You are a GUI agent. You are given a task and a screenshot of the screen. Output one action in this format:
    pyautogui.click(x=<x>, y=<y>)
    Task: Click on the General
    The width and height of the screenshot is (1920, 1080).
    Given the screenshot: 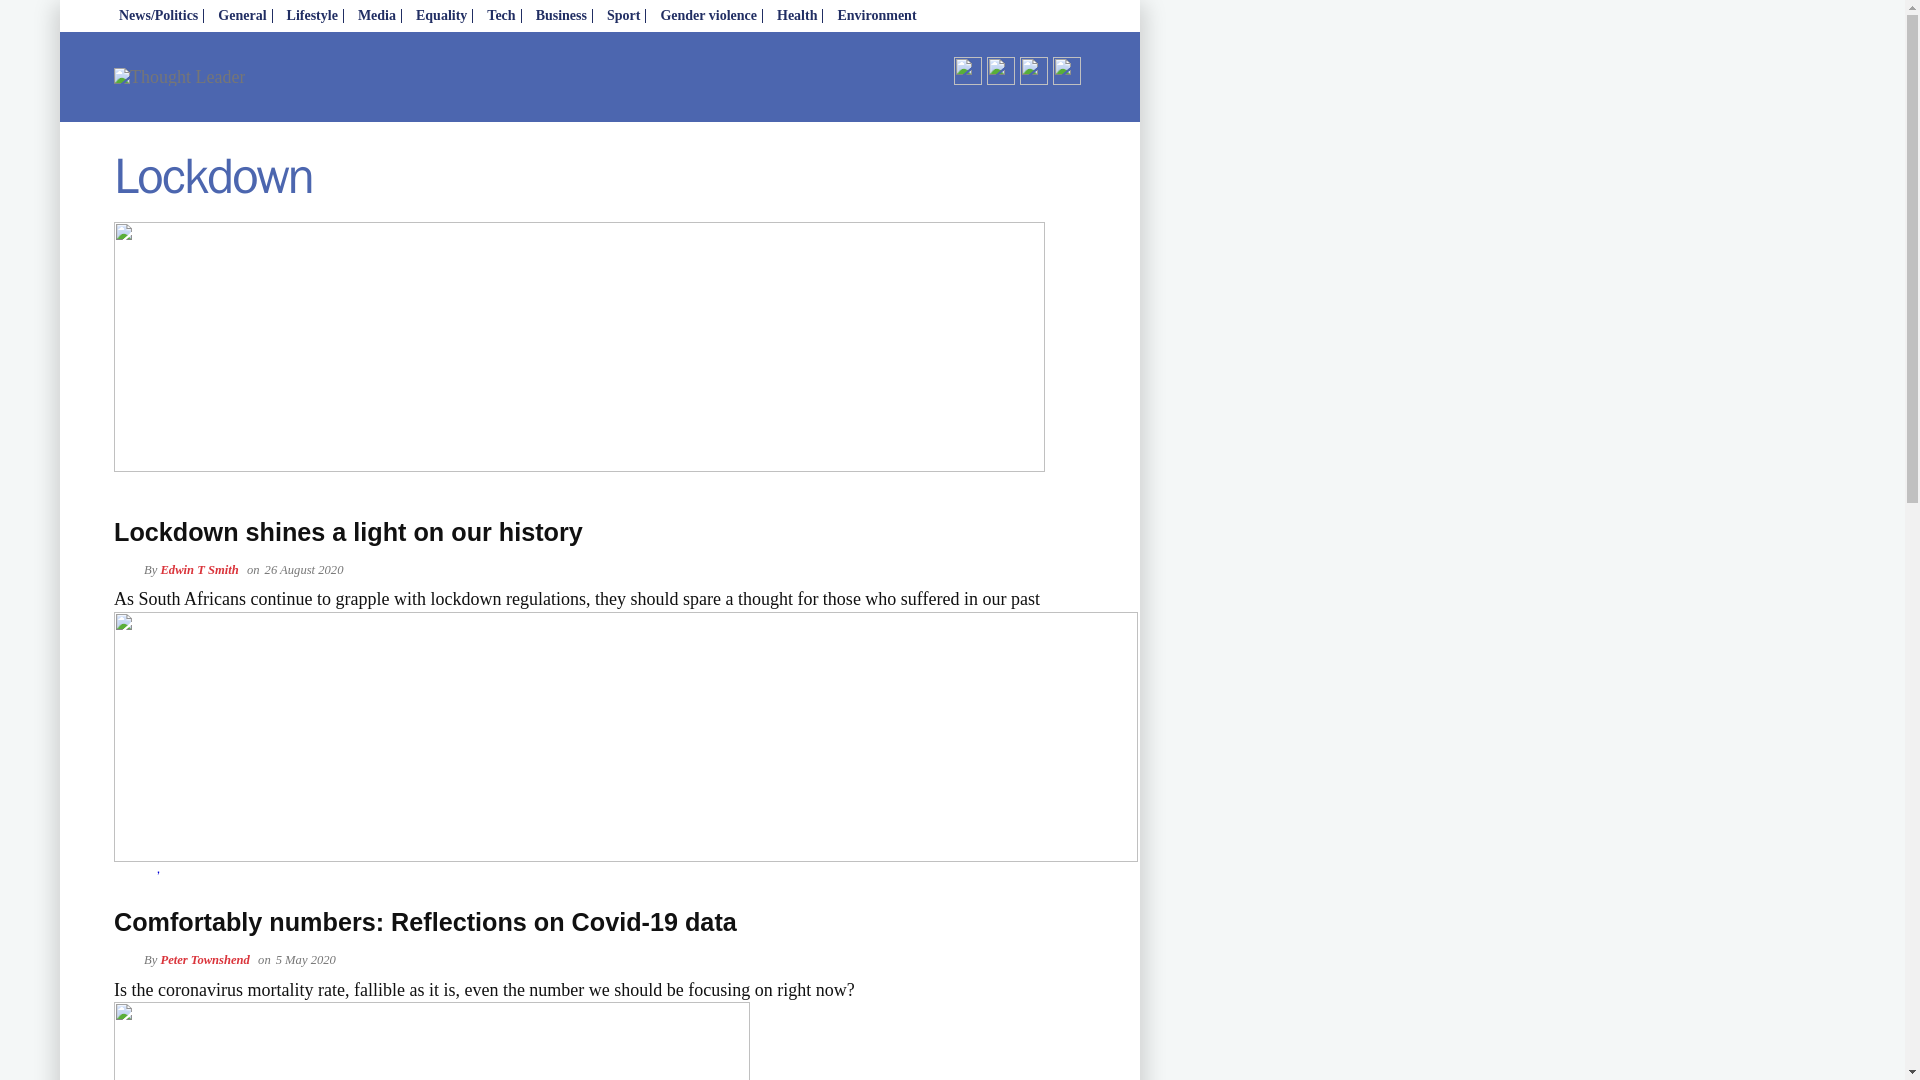 What is the action you would take?
    pyautogui.click(x=242, y=16)
    